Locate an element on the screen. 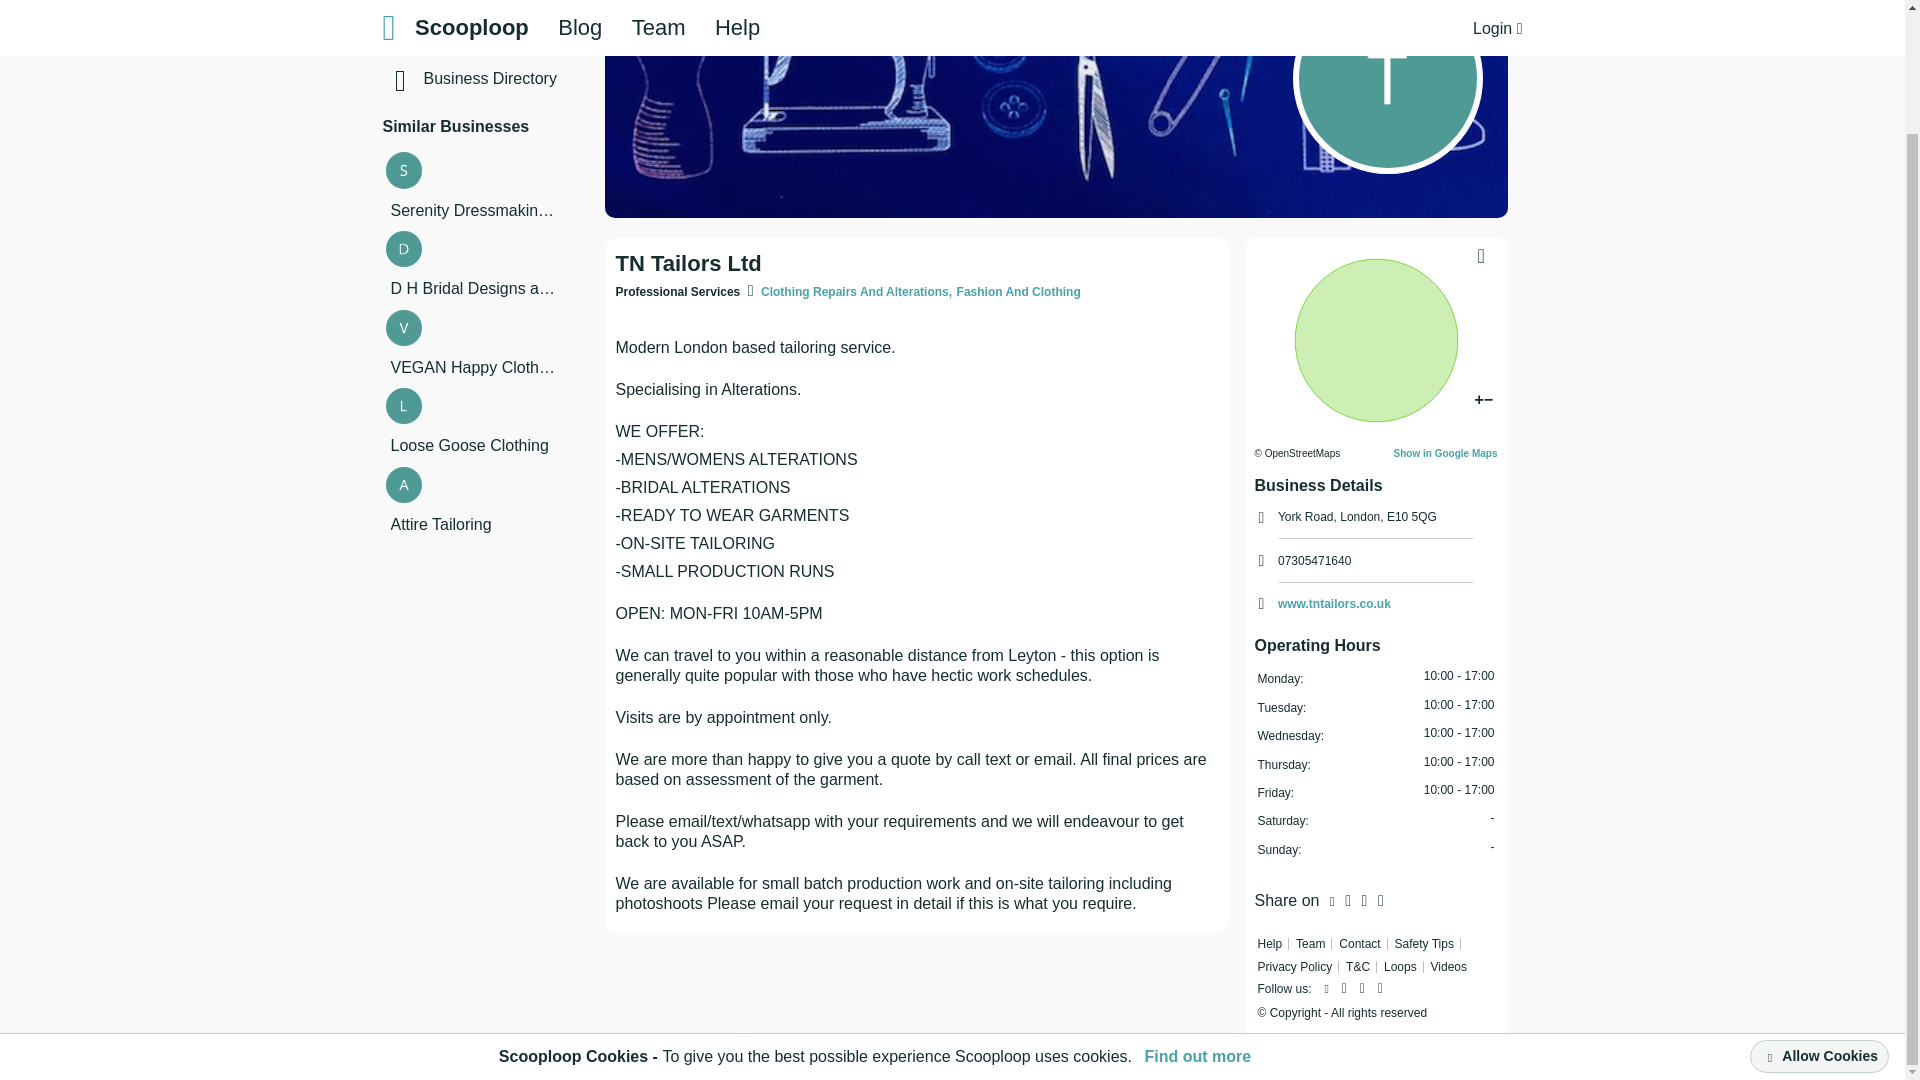 The image size is (1920, 1080). Loose Goose Clothing is located at coordinates (472, 446).